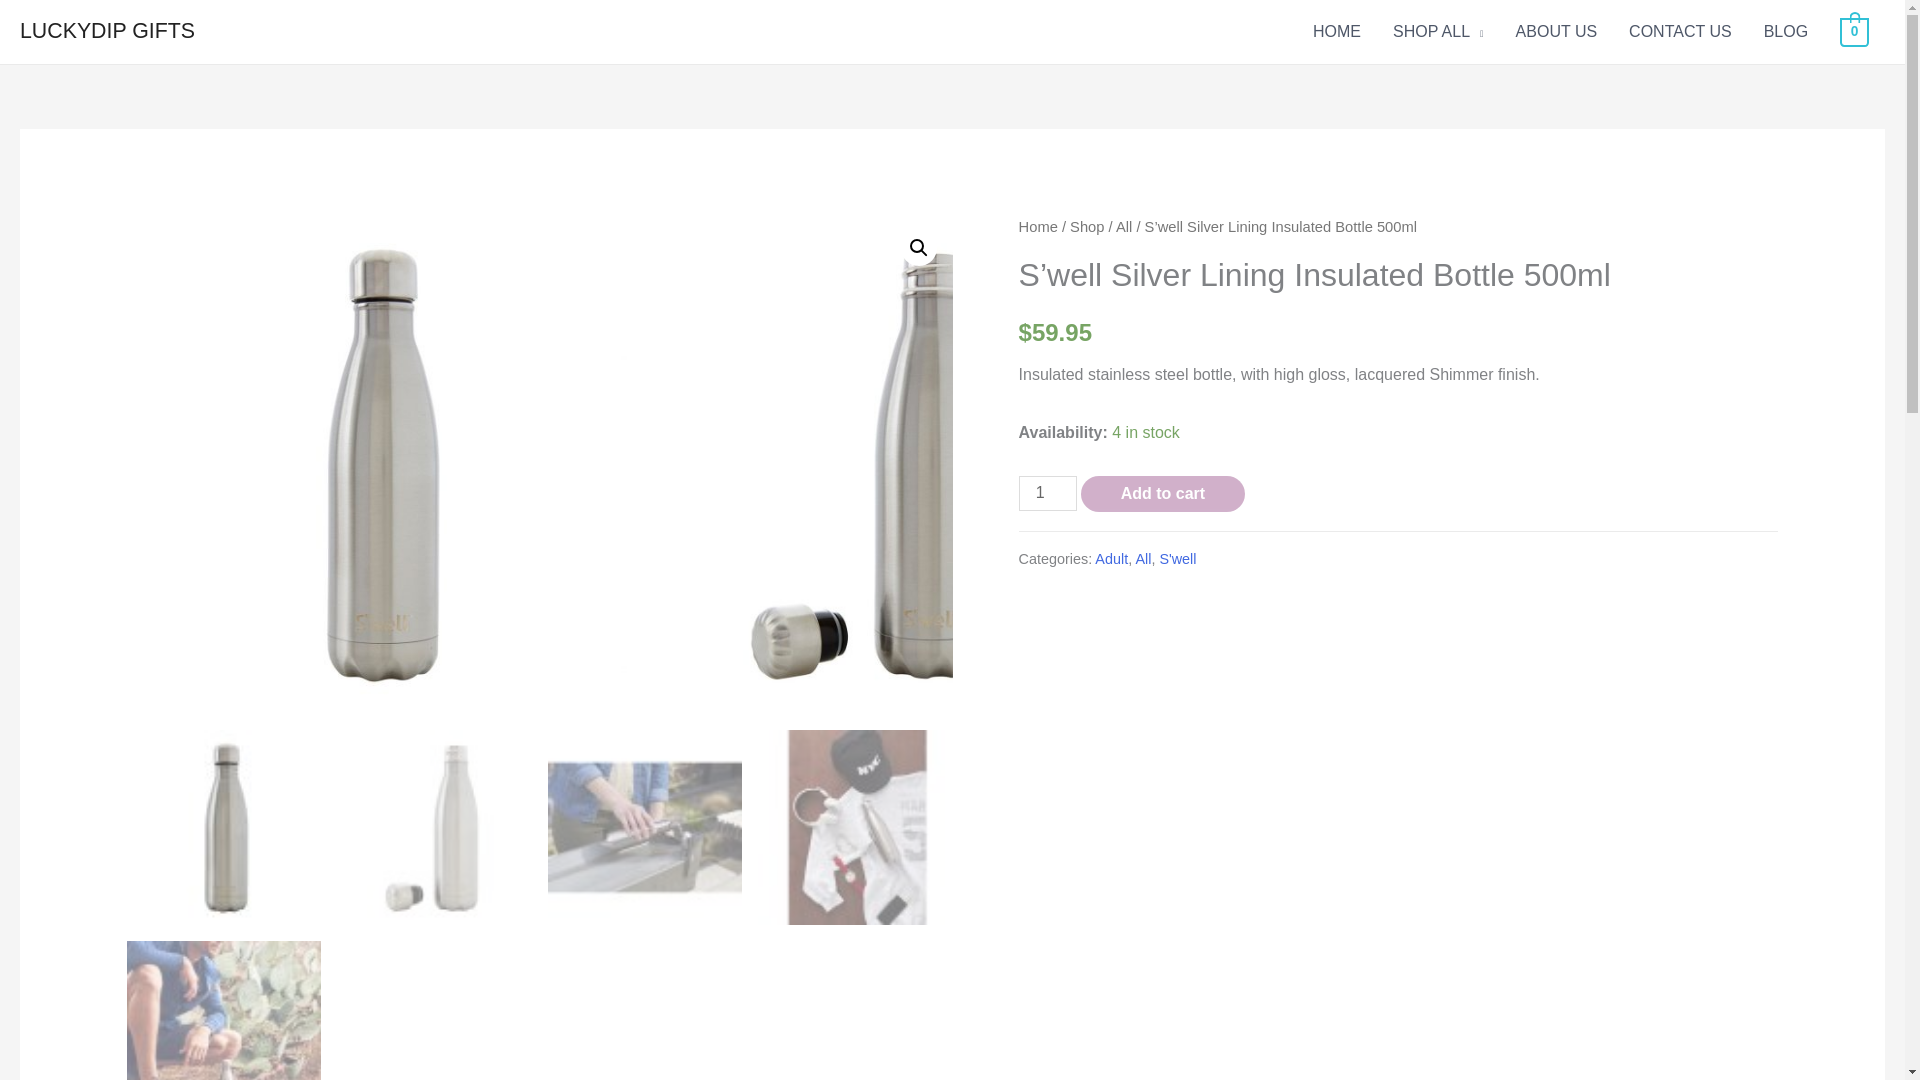 Image resolution: width=1920 pixels, height=1080 pixels. What do you see at coordinates (1854, 30) in the screenshot?
I see `0` at bounding box center [1854, 30].